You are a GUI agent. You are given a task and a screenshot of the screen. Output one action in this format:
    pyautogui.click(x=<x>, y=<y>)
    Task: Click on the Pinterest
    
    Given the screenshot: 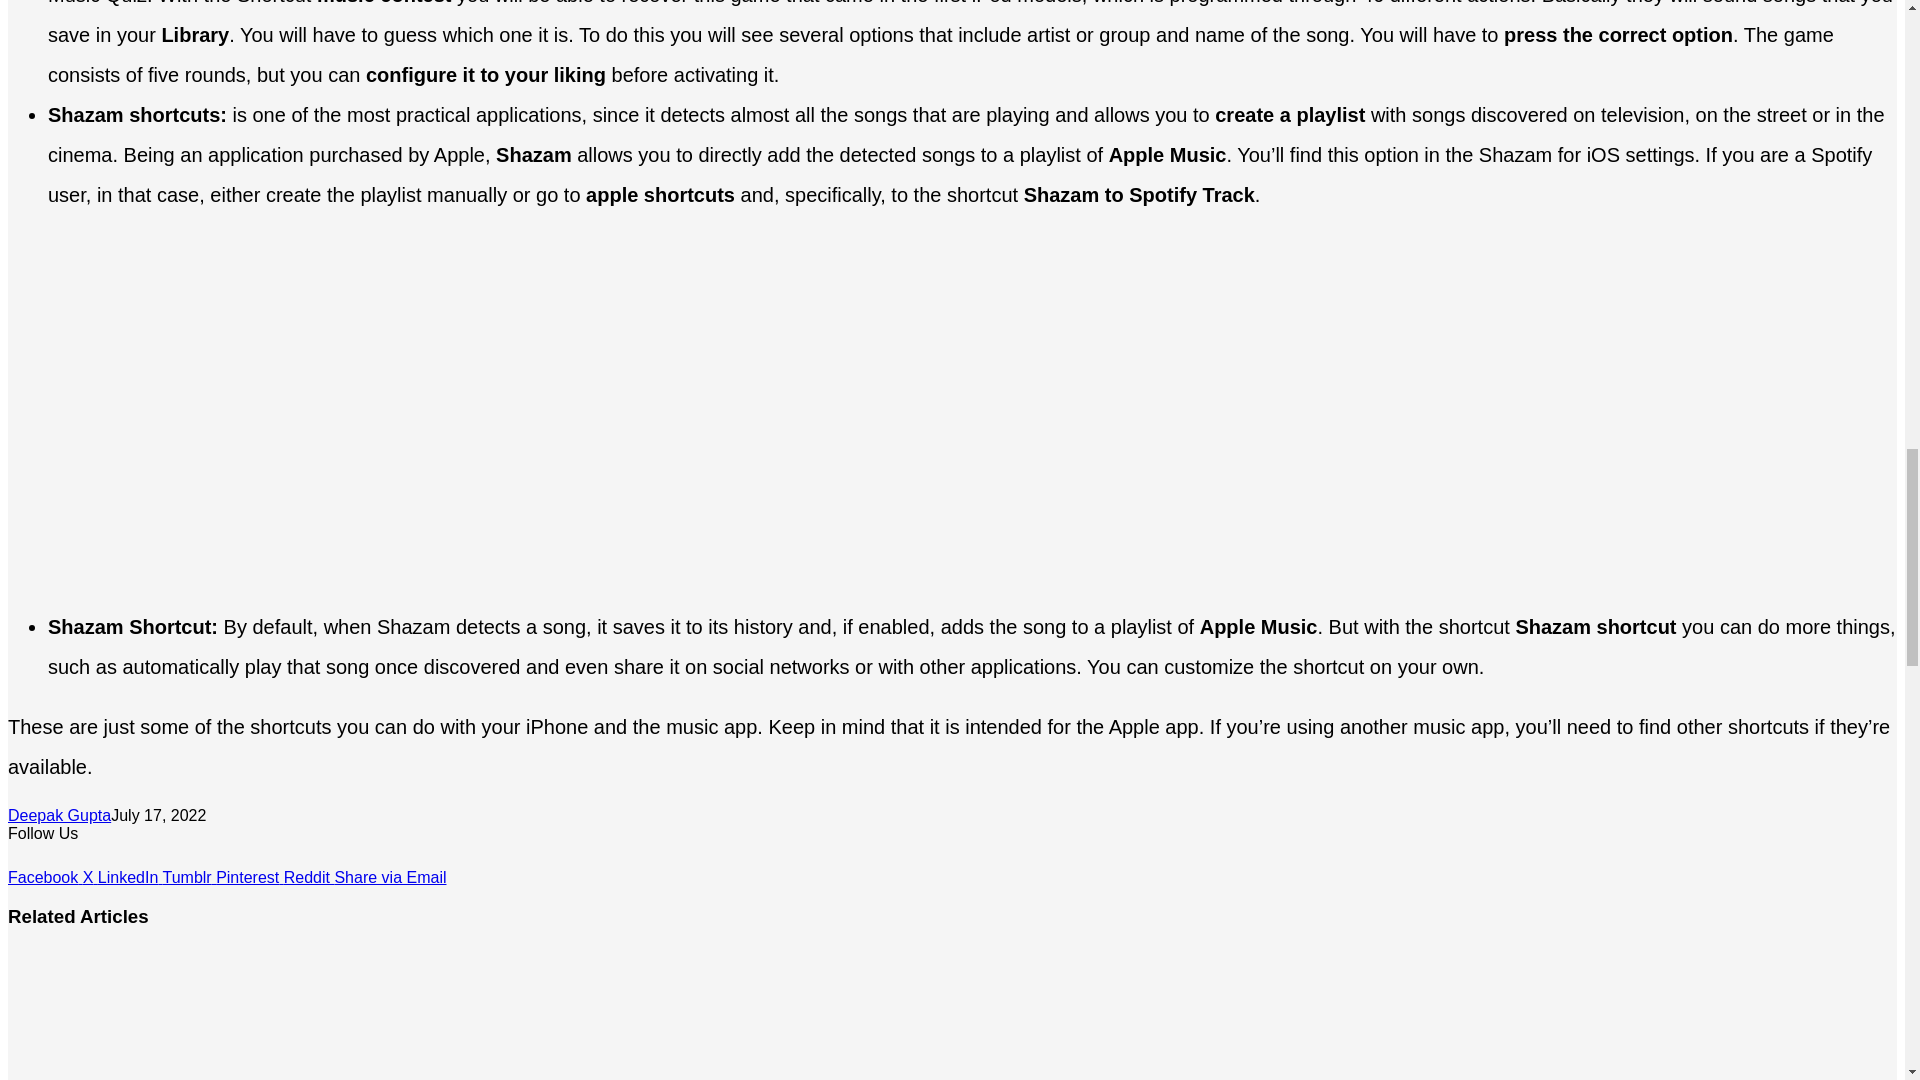 What is the action you would take?
    pyautogui.click(x=250, y=877)
    